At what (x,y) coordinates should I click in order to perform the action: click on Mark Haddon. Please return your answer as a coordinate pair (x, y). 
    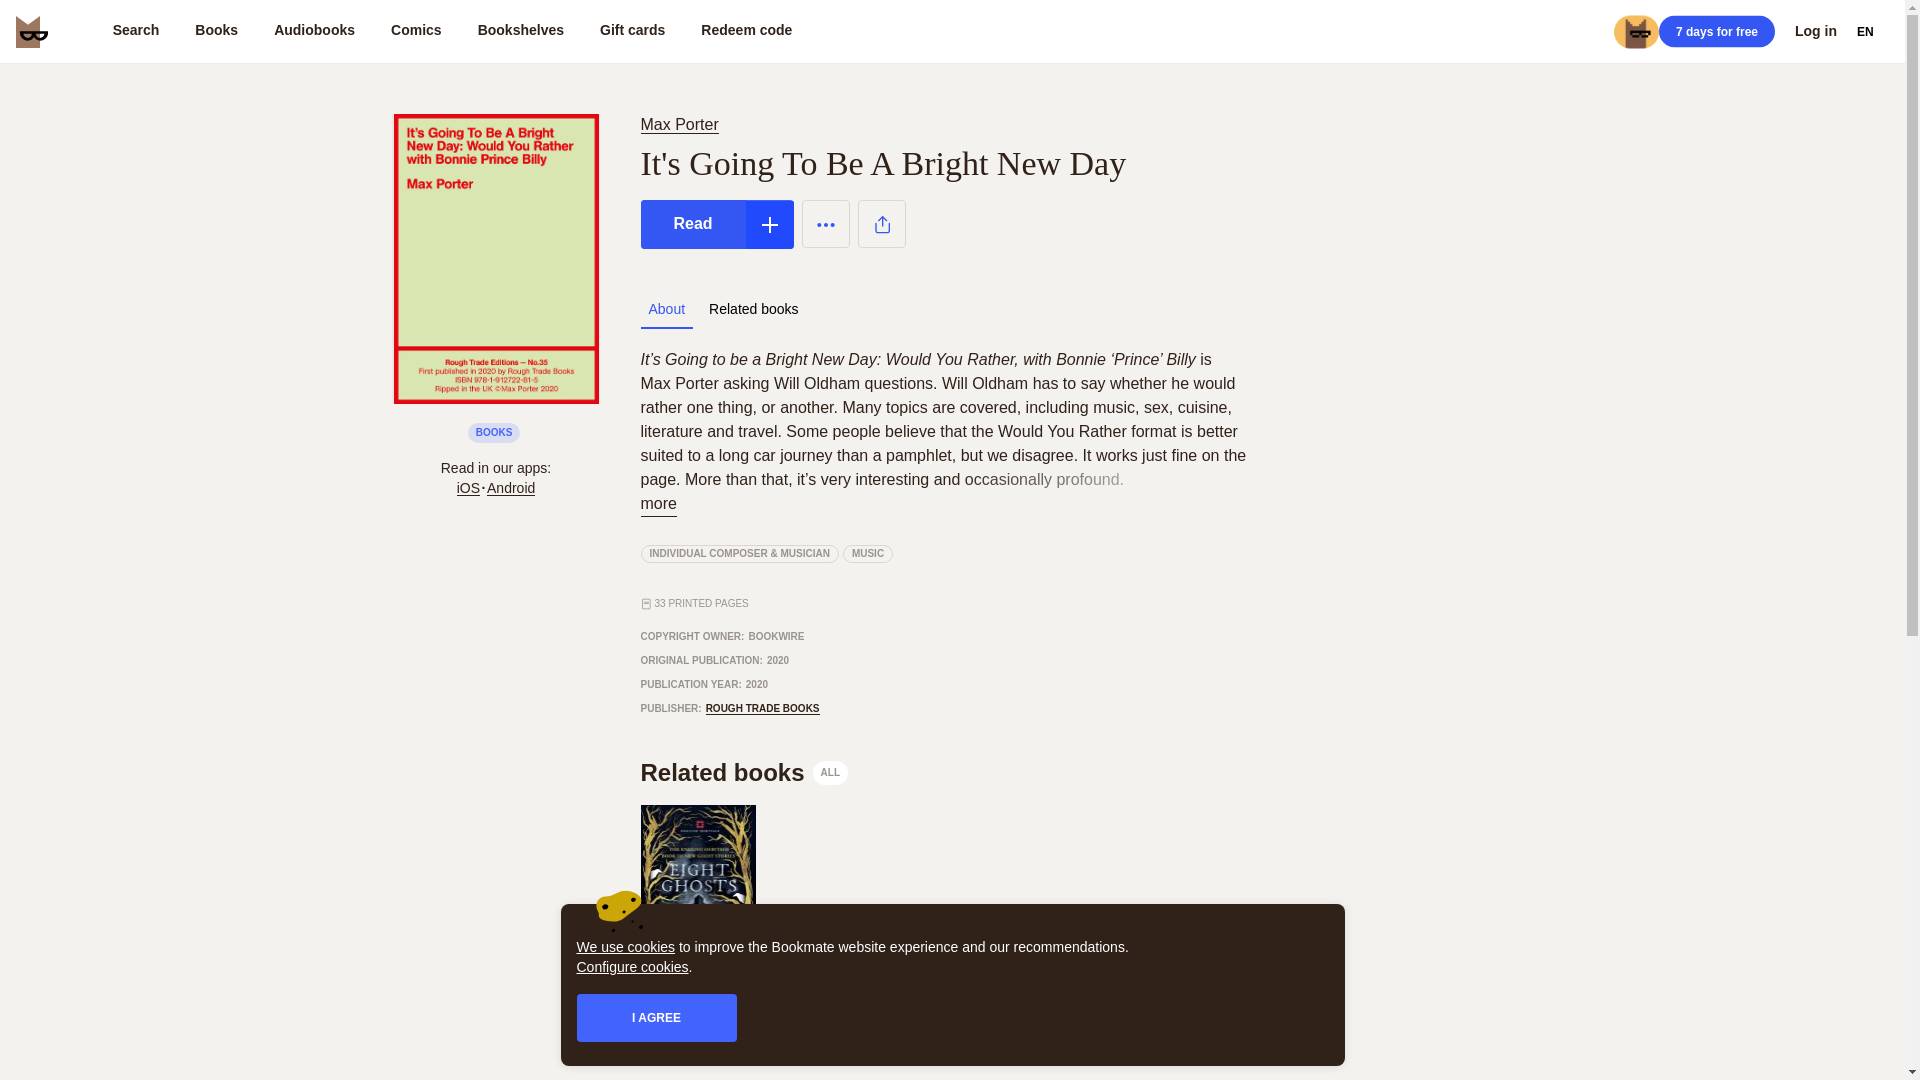
    Looking at the image, I should click on (762, 708).